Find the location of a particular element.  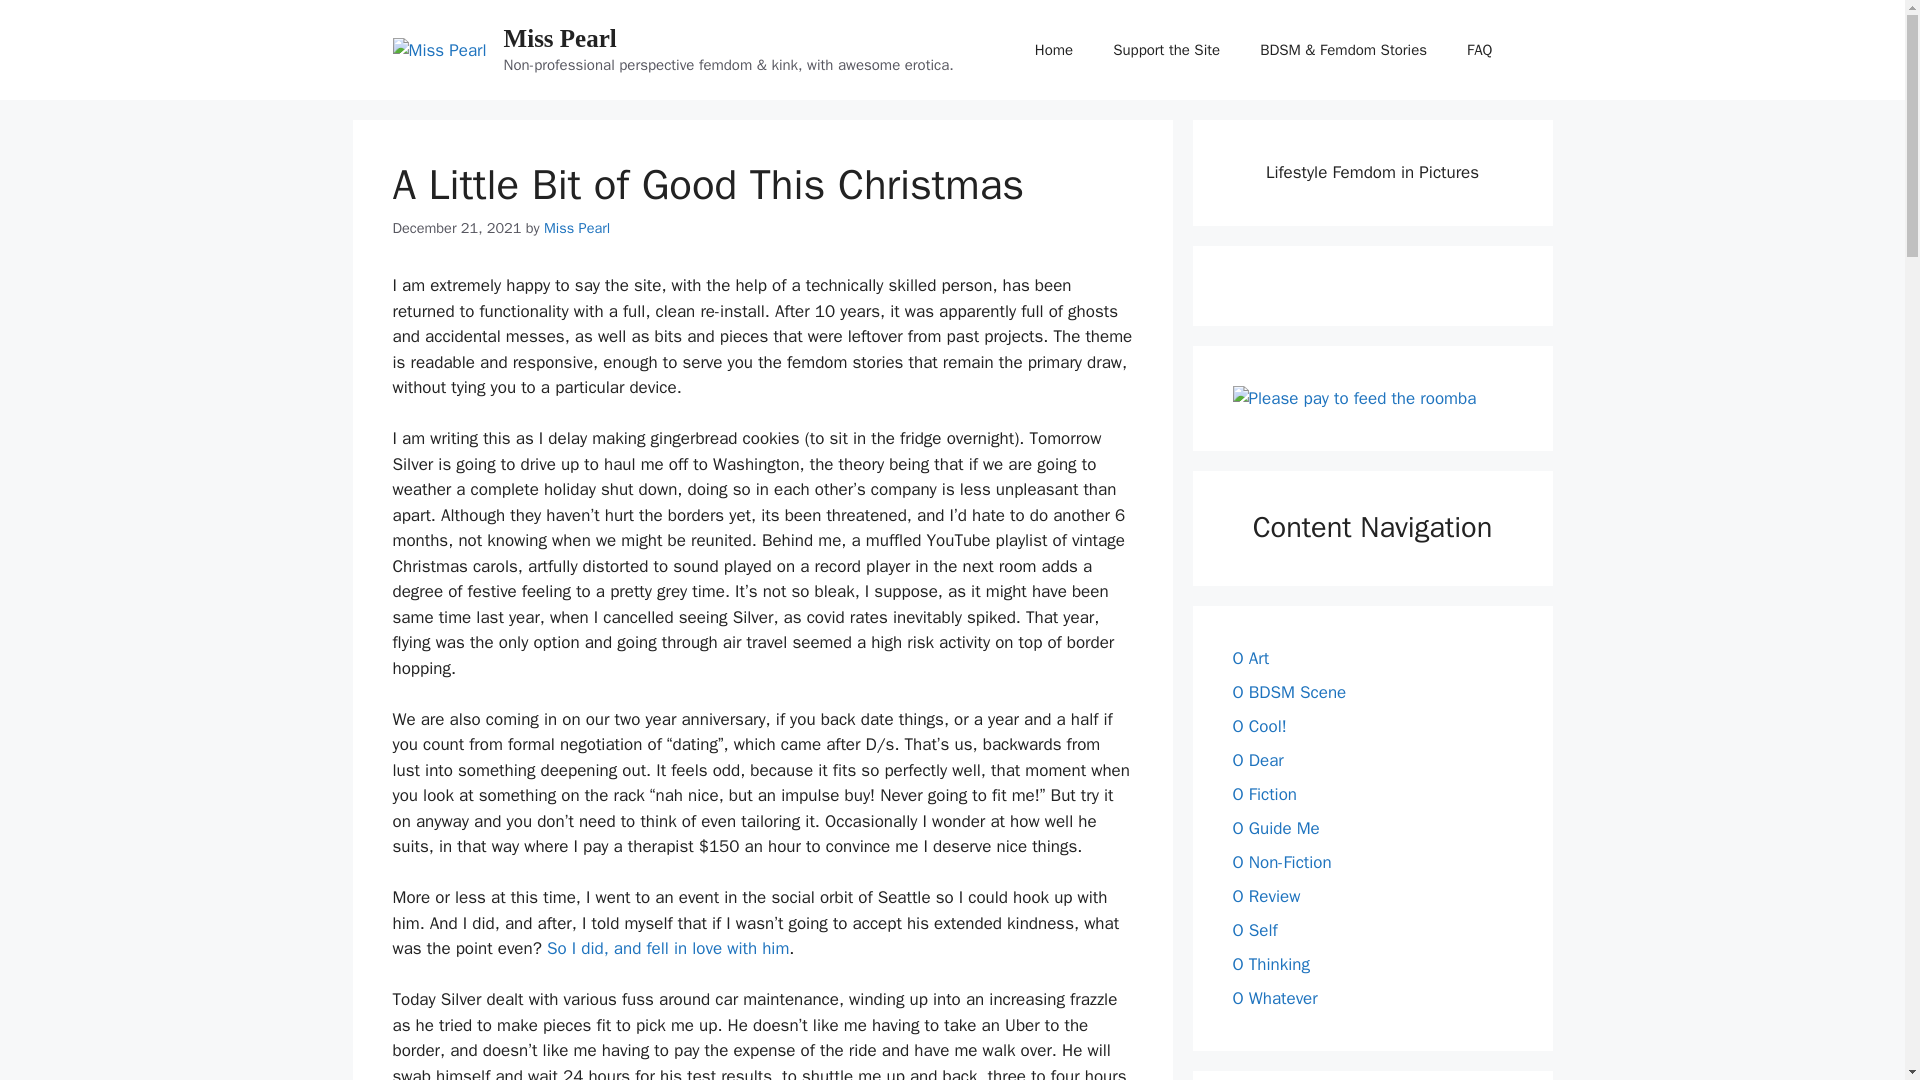

FAQ is located at coordinates (1480, 50).